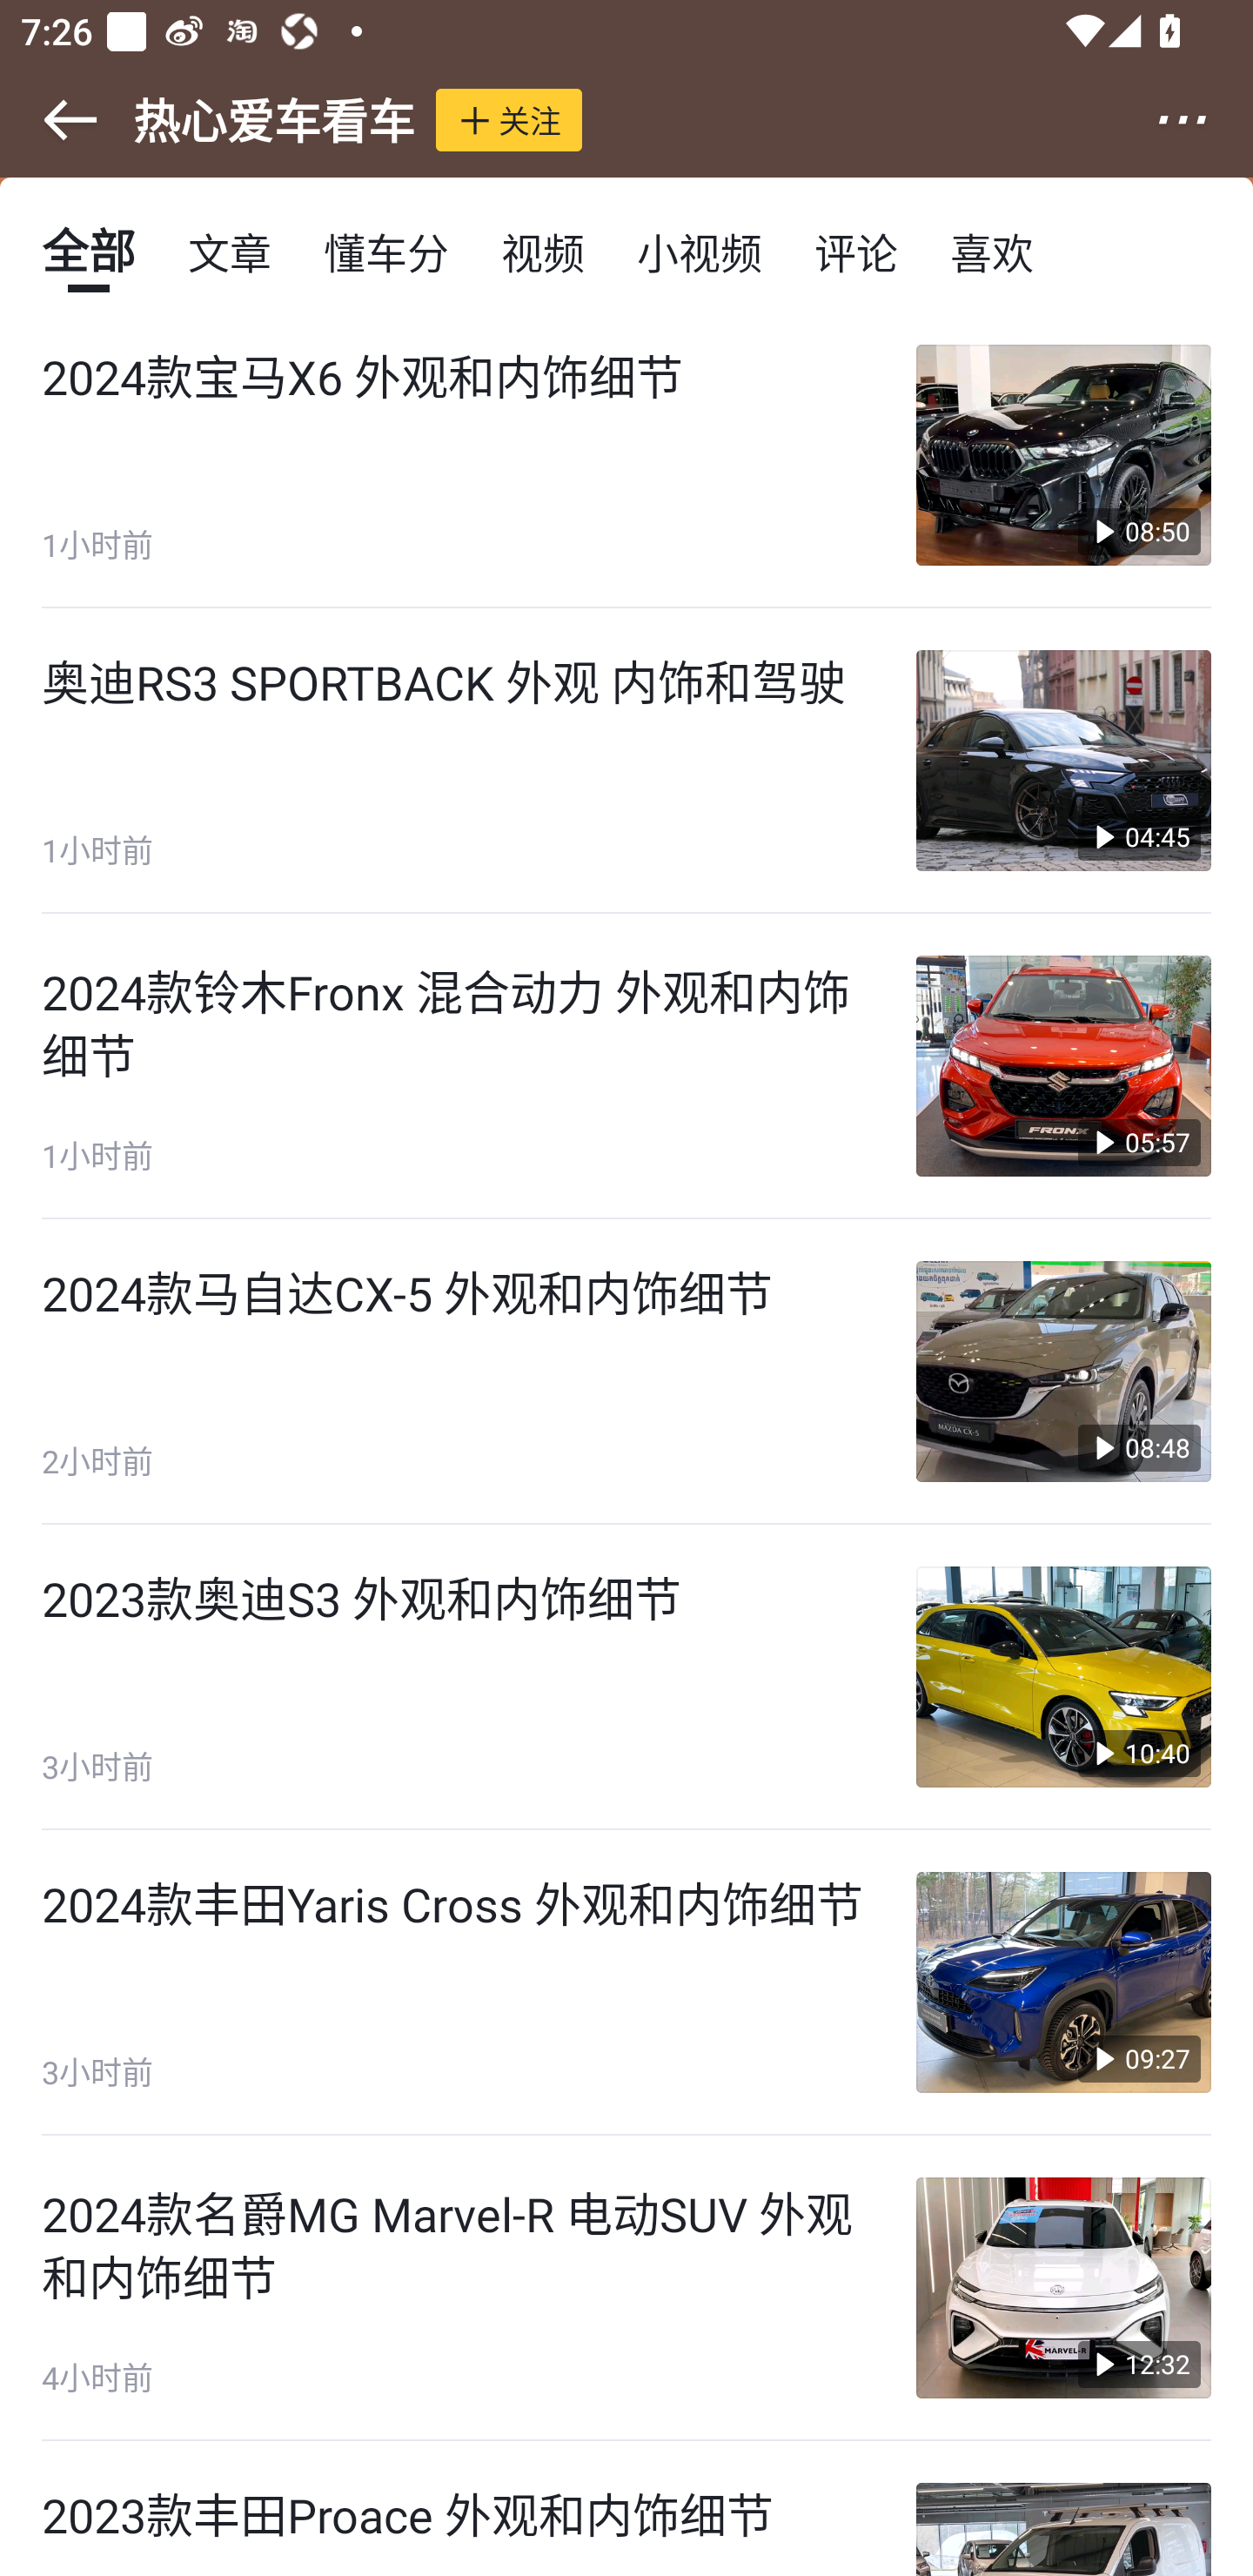  Describe the element at coordinates (230, 251) in the screenshot. I see `文章` at that location.